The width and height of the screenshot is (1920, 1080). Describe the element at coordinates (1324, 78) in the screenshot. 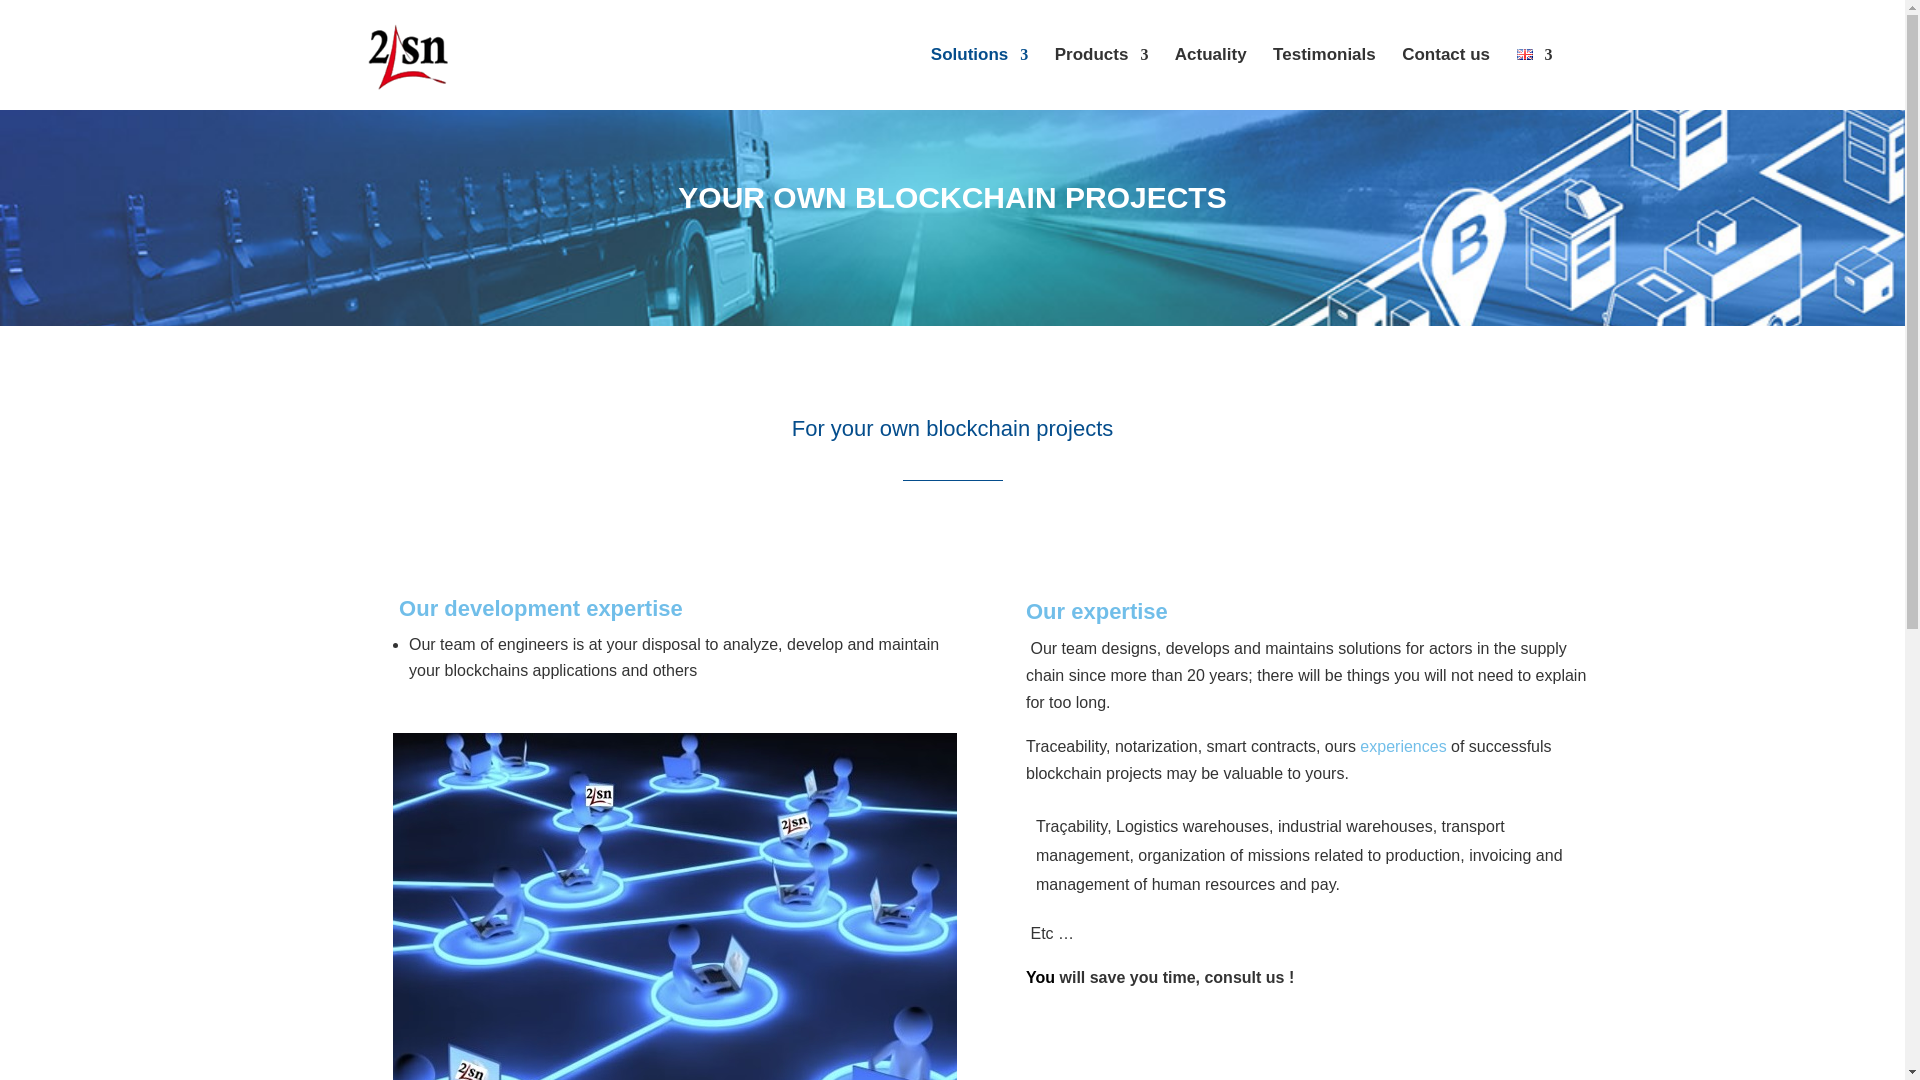

I see `Testimonials` at that location.